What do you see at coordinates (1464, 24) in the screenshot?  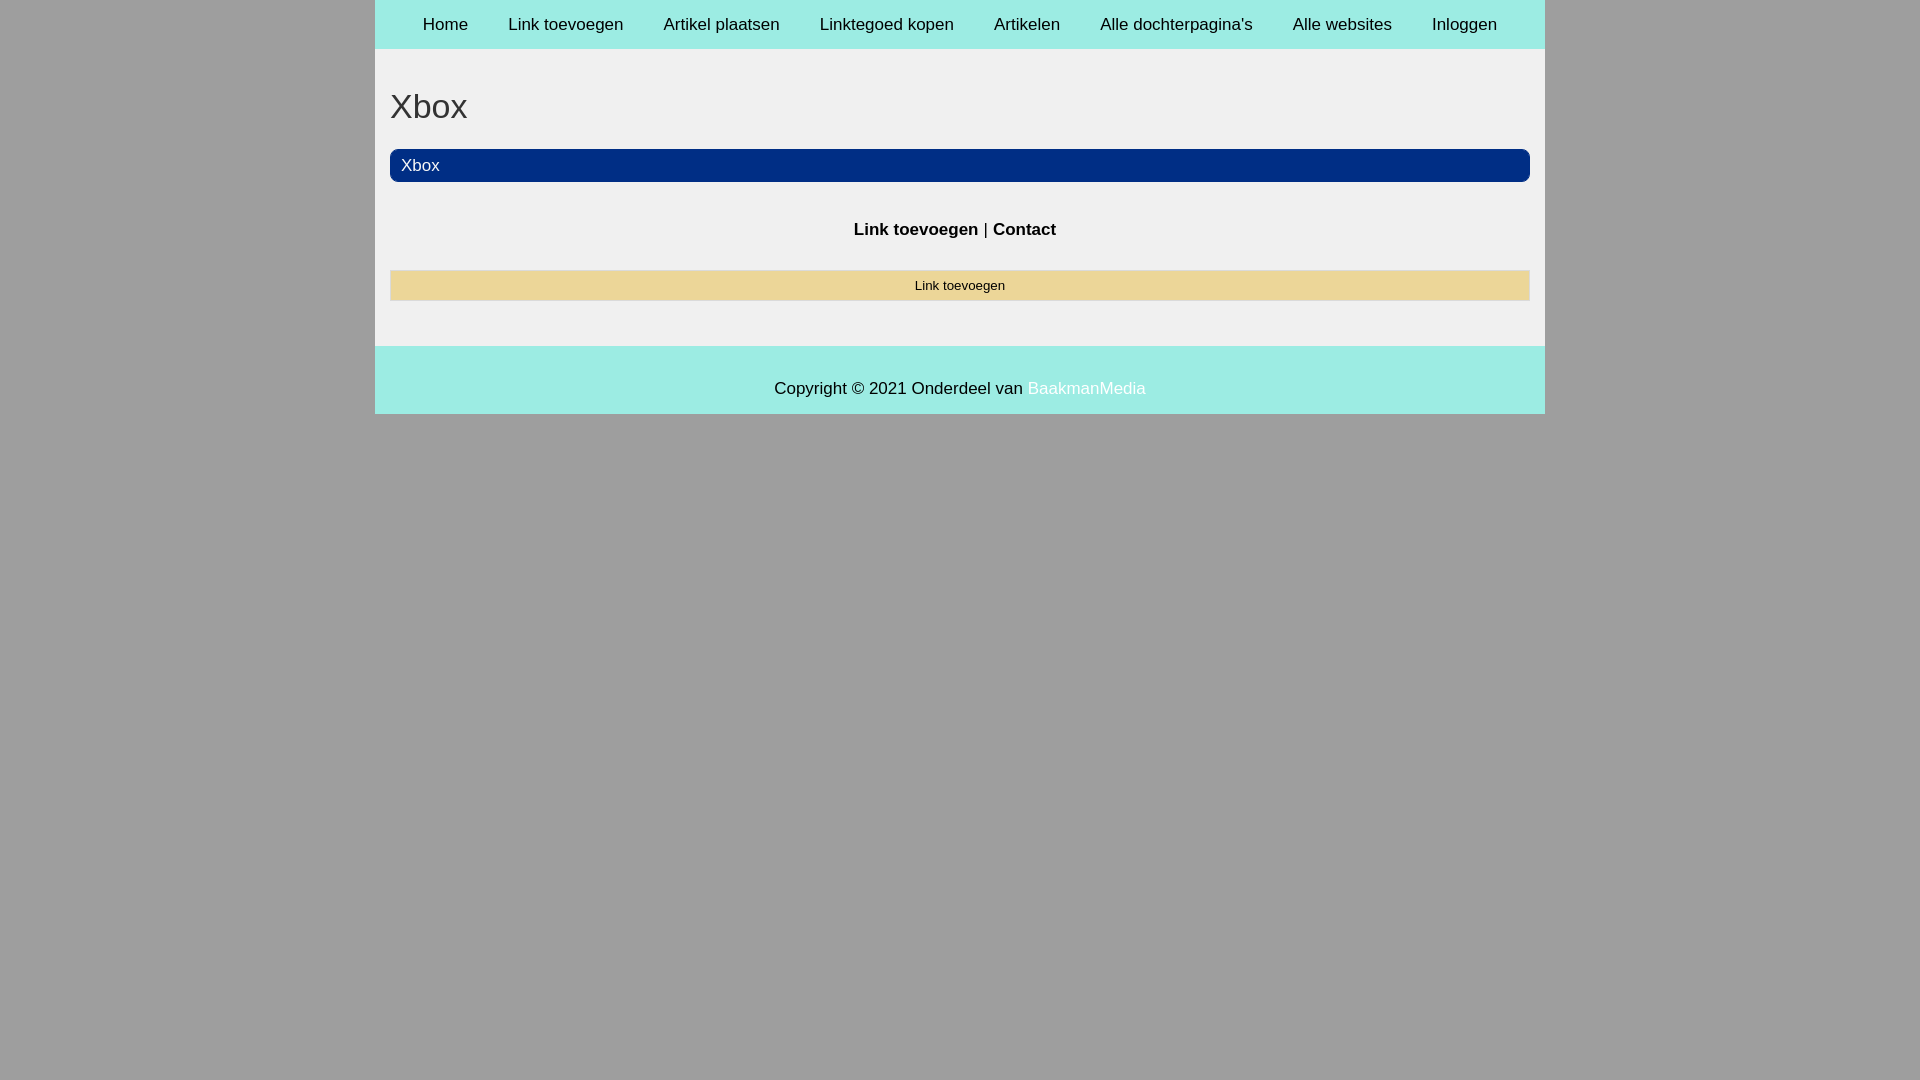 I see `Inloggen` at bounding box center [1464, 24].